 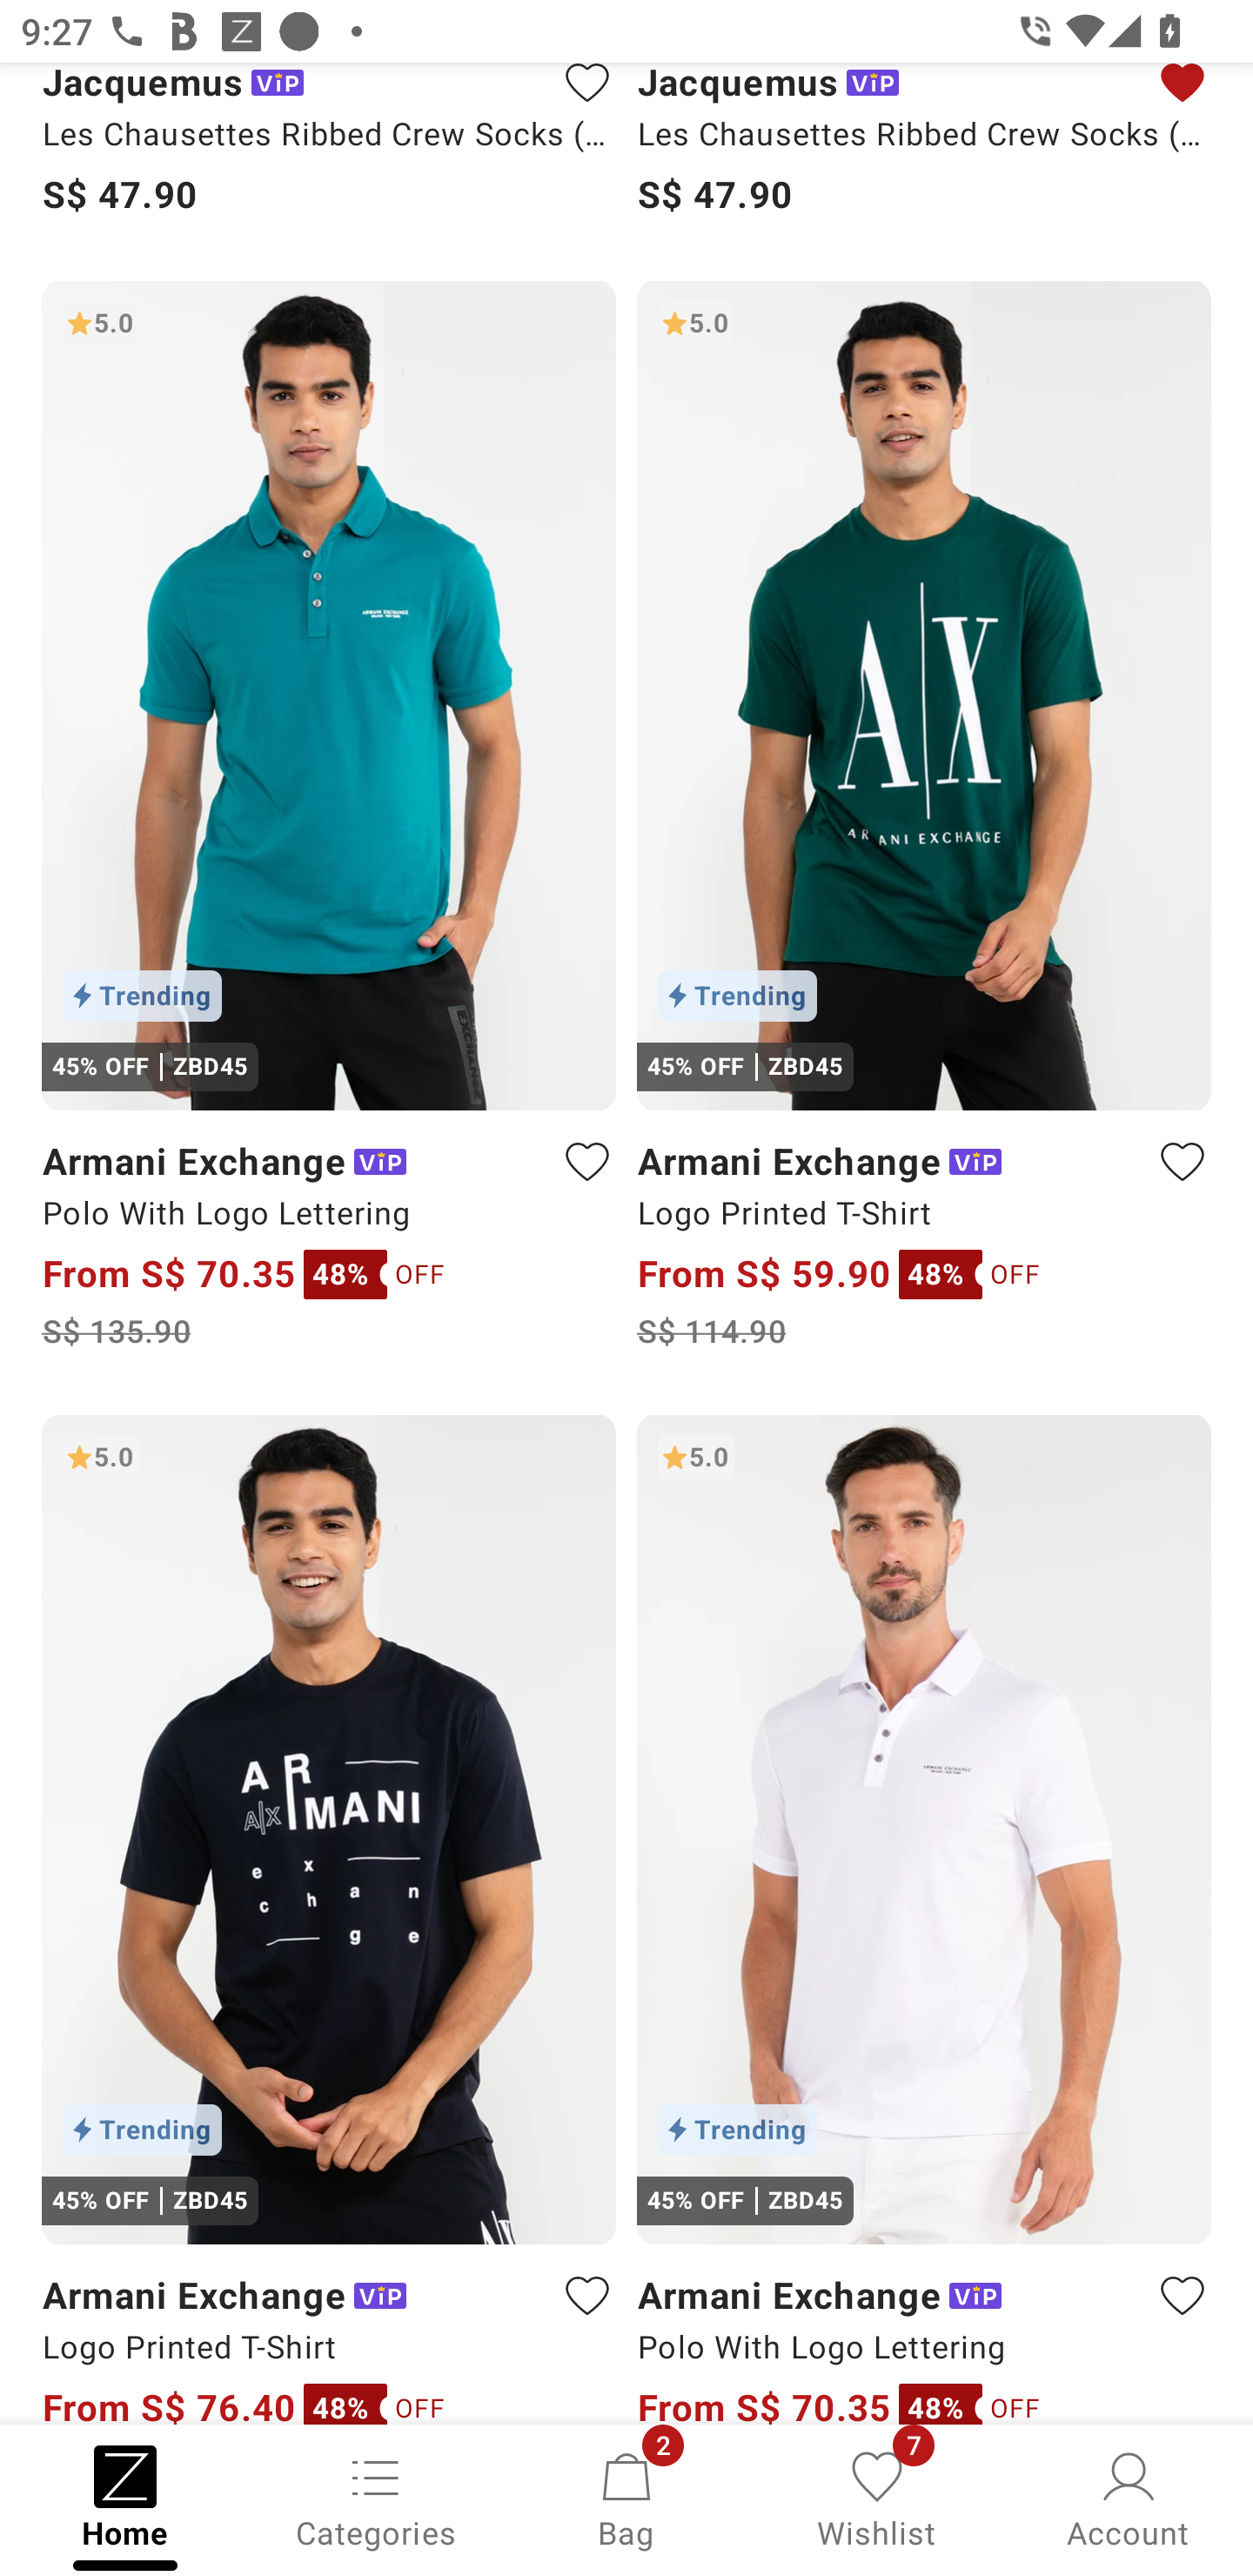 What do you see at coordinates (1128, 2498) in the screenshot?
I see `Account` at bounding box center [1128, 2498].